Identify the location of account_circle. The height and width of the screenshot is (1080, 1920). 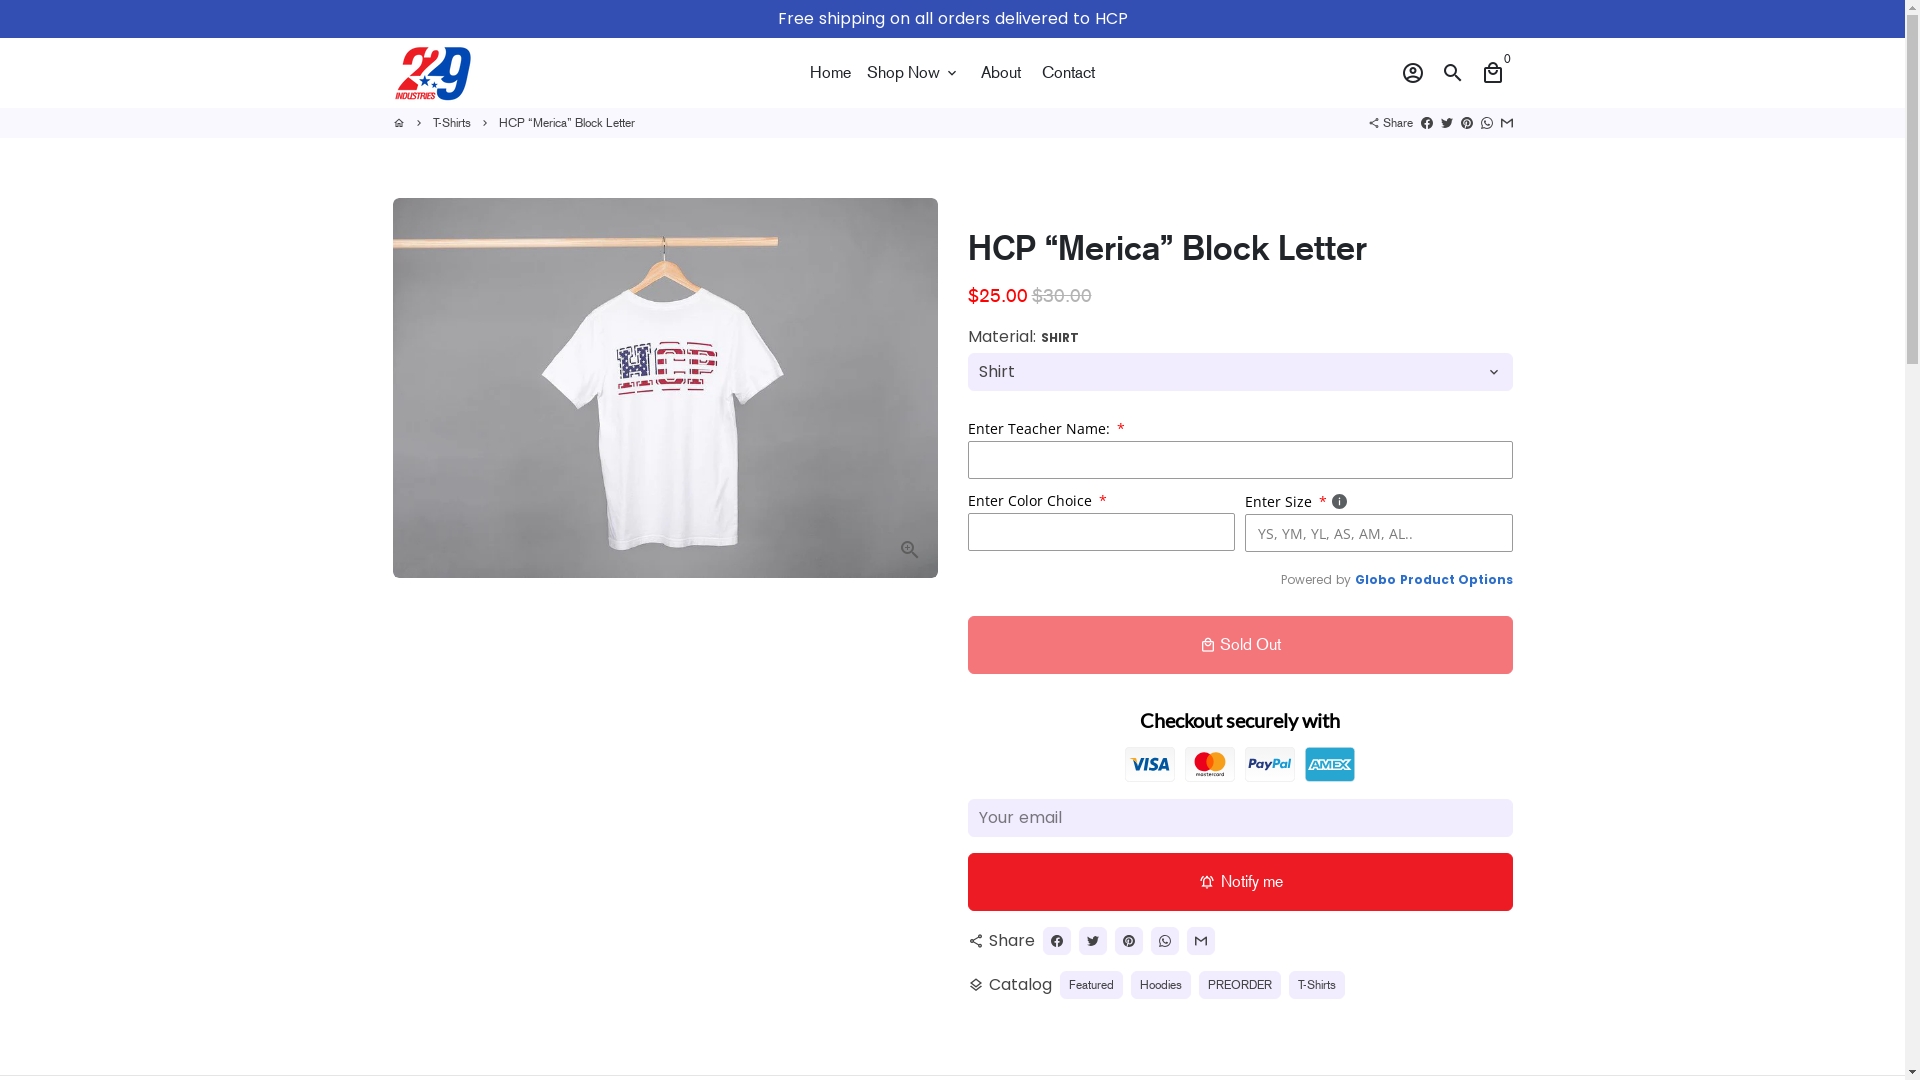
(1412, 72).